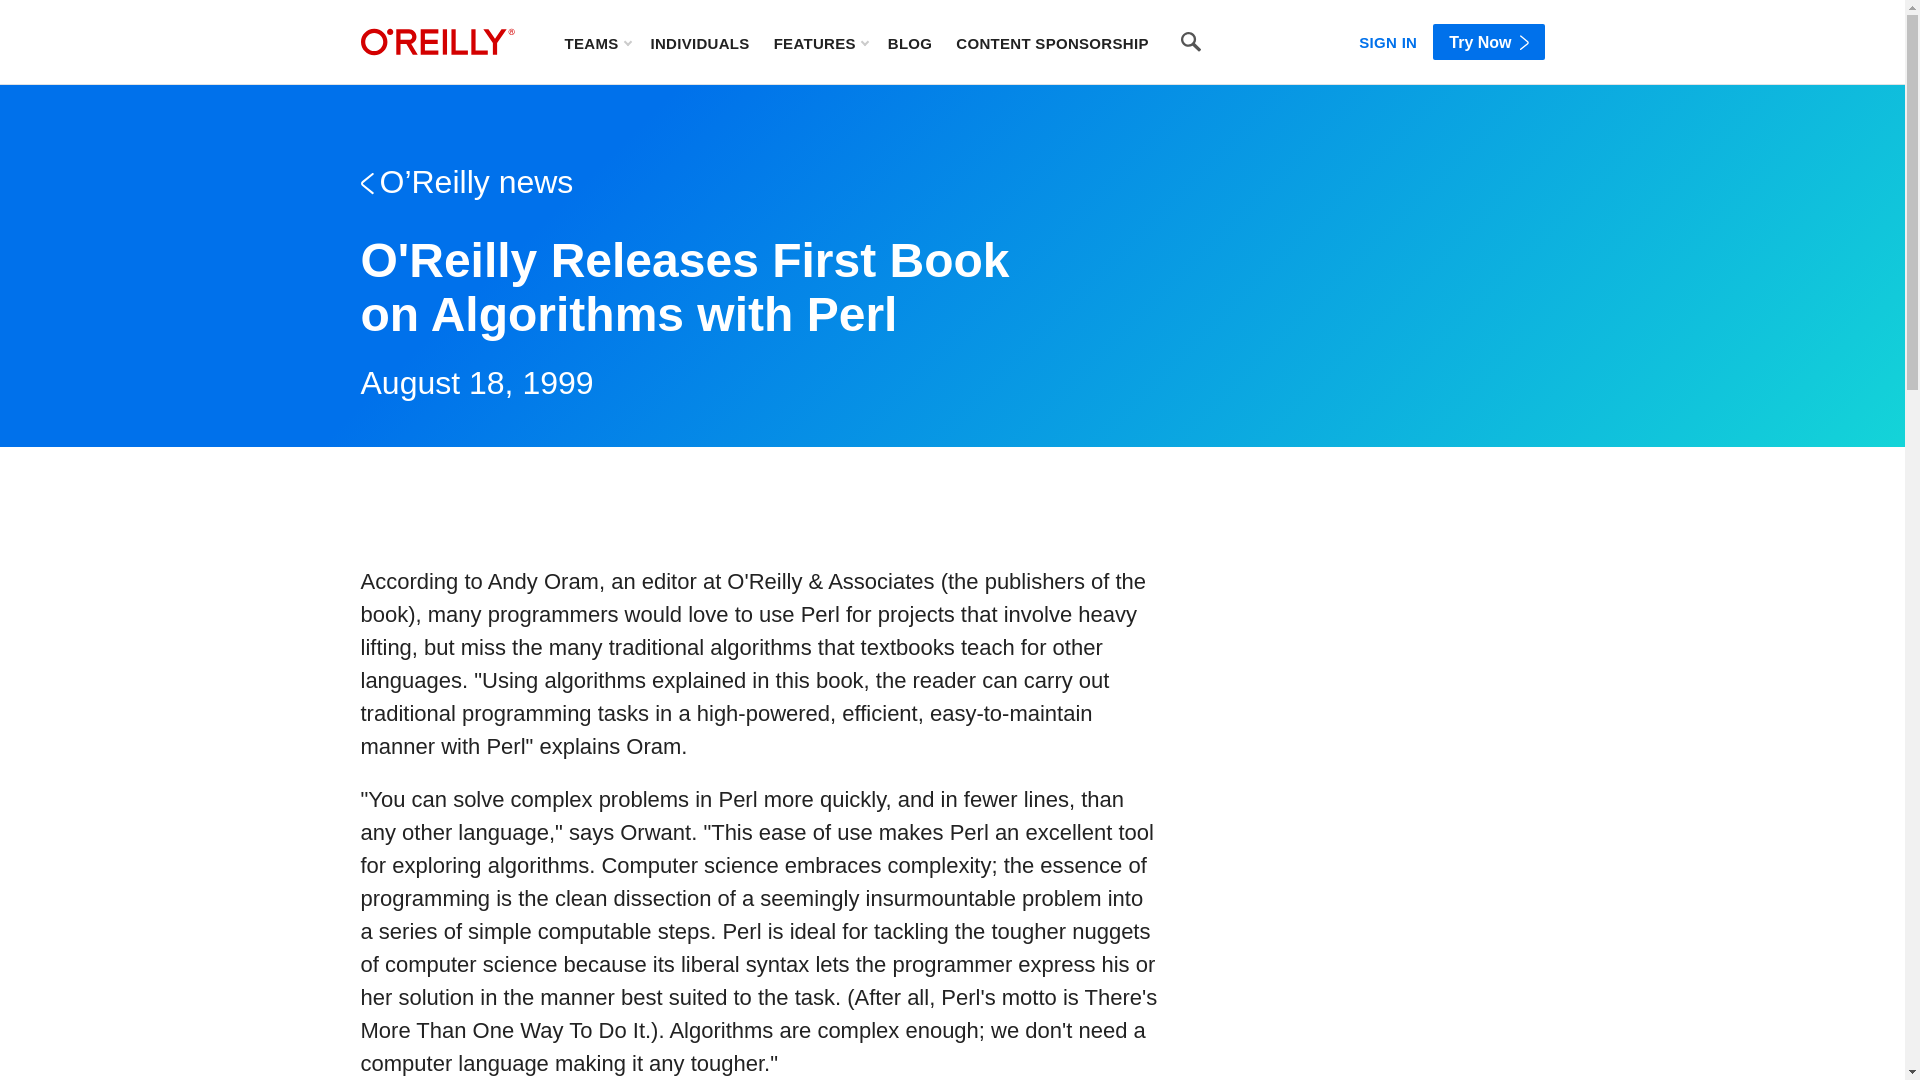  I want to click on FEATURES, so click(820, 42).